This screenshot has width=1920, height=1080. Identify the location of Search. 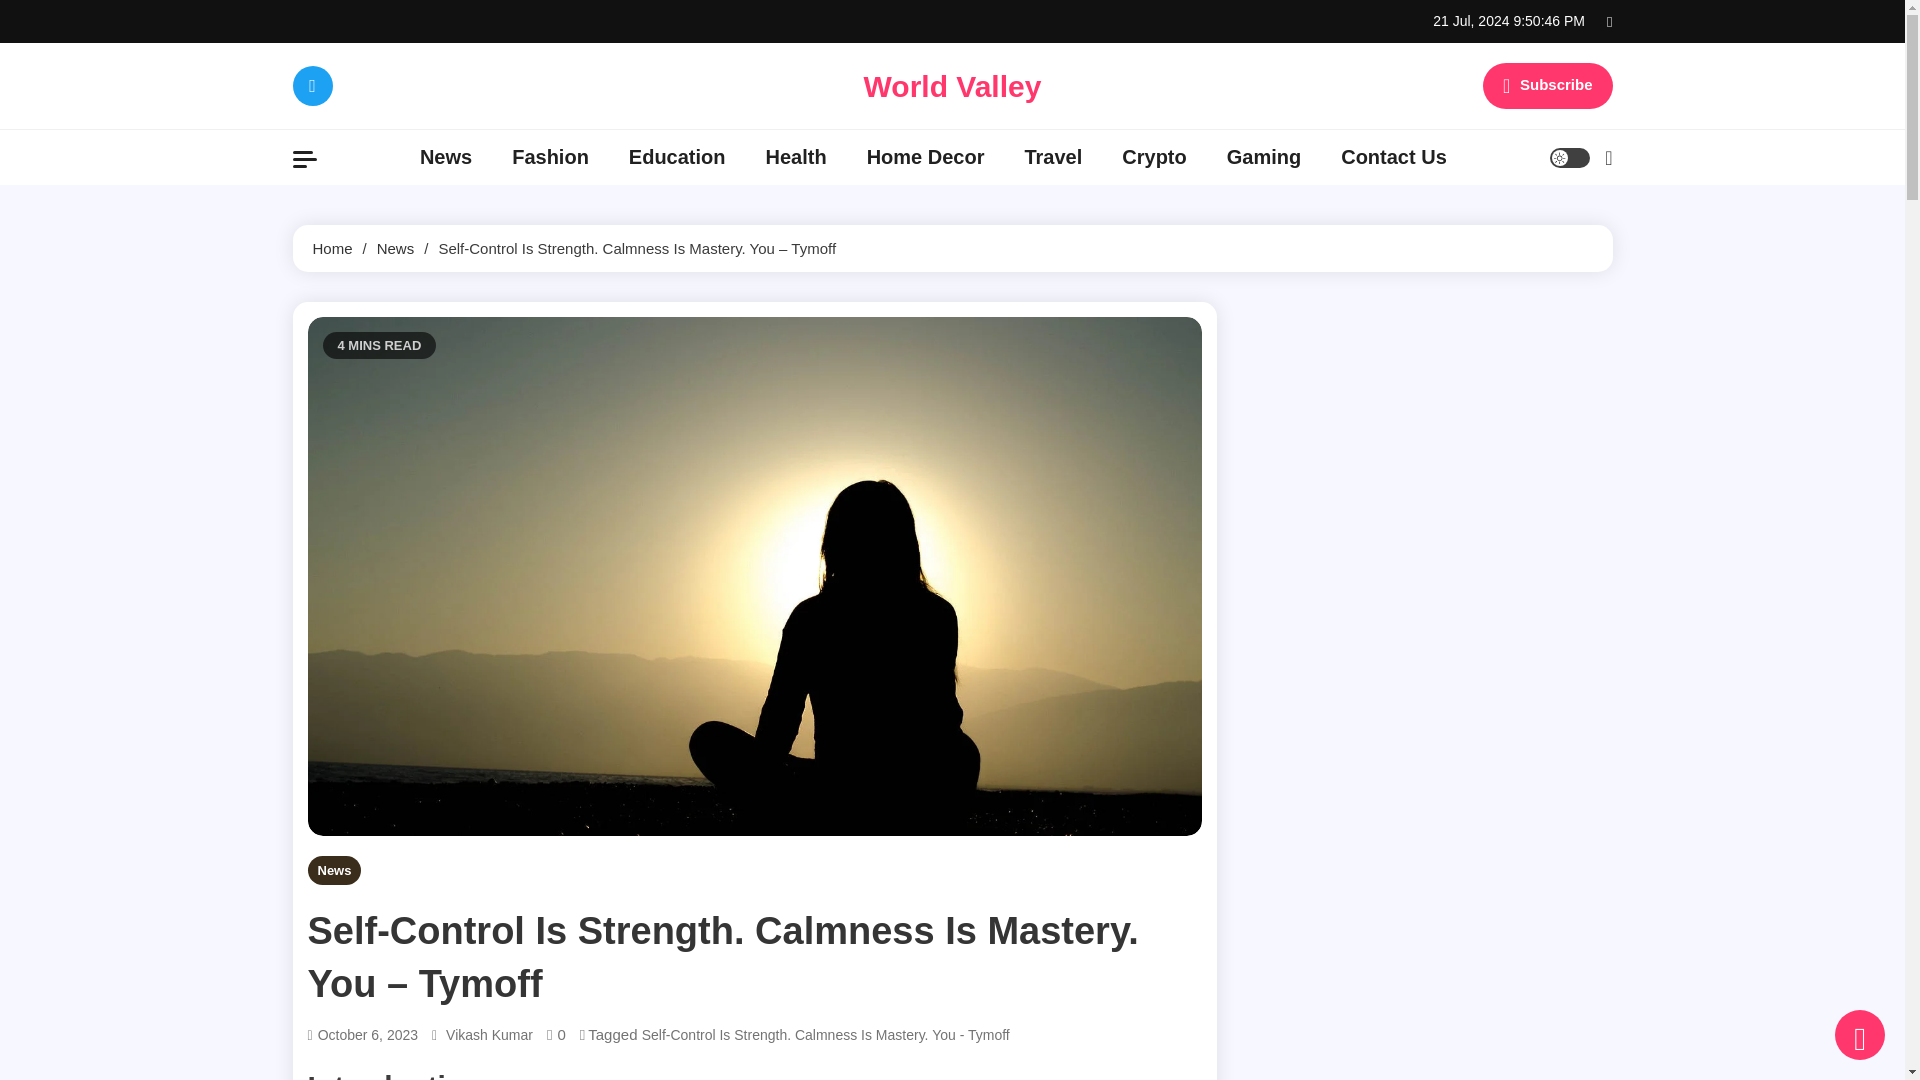
(1556, 234).